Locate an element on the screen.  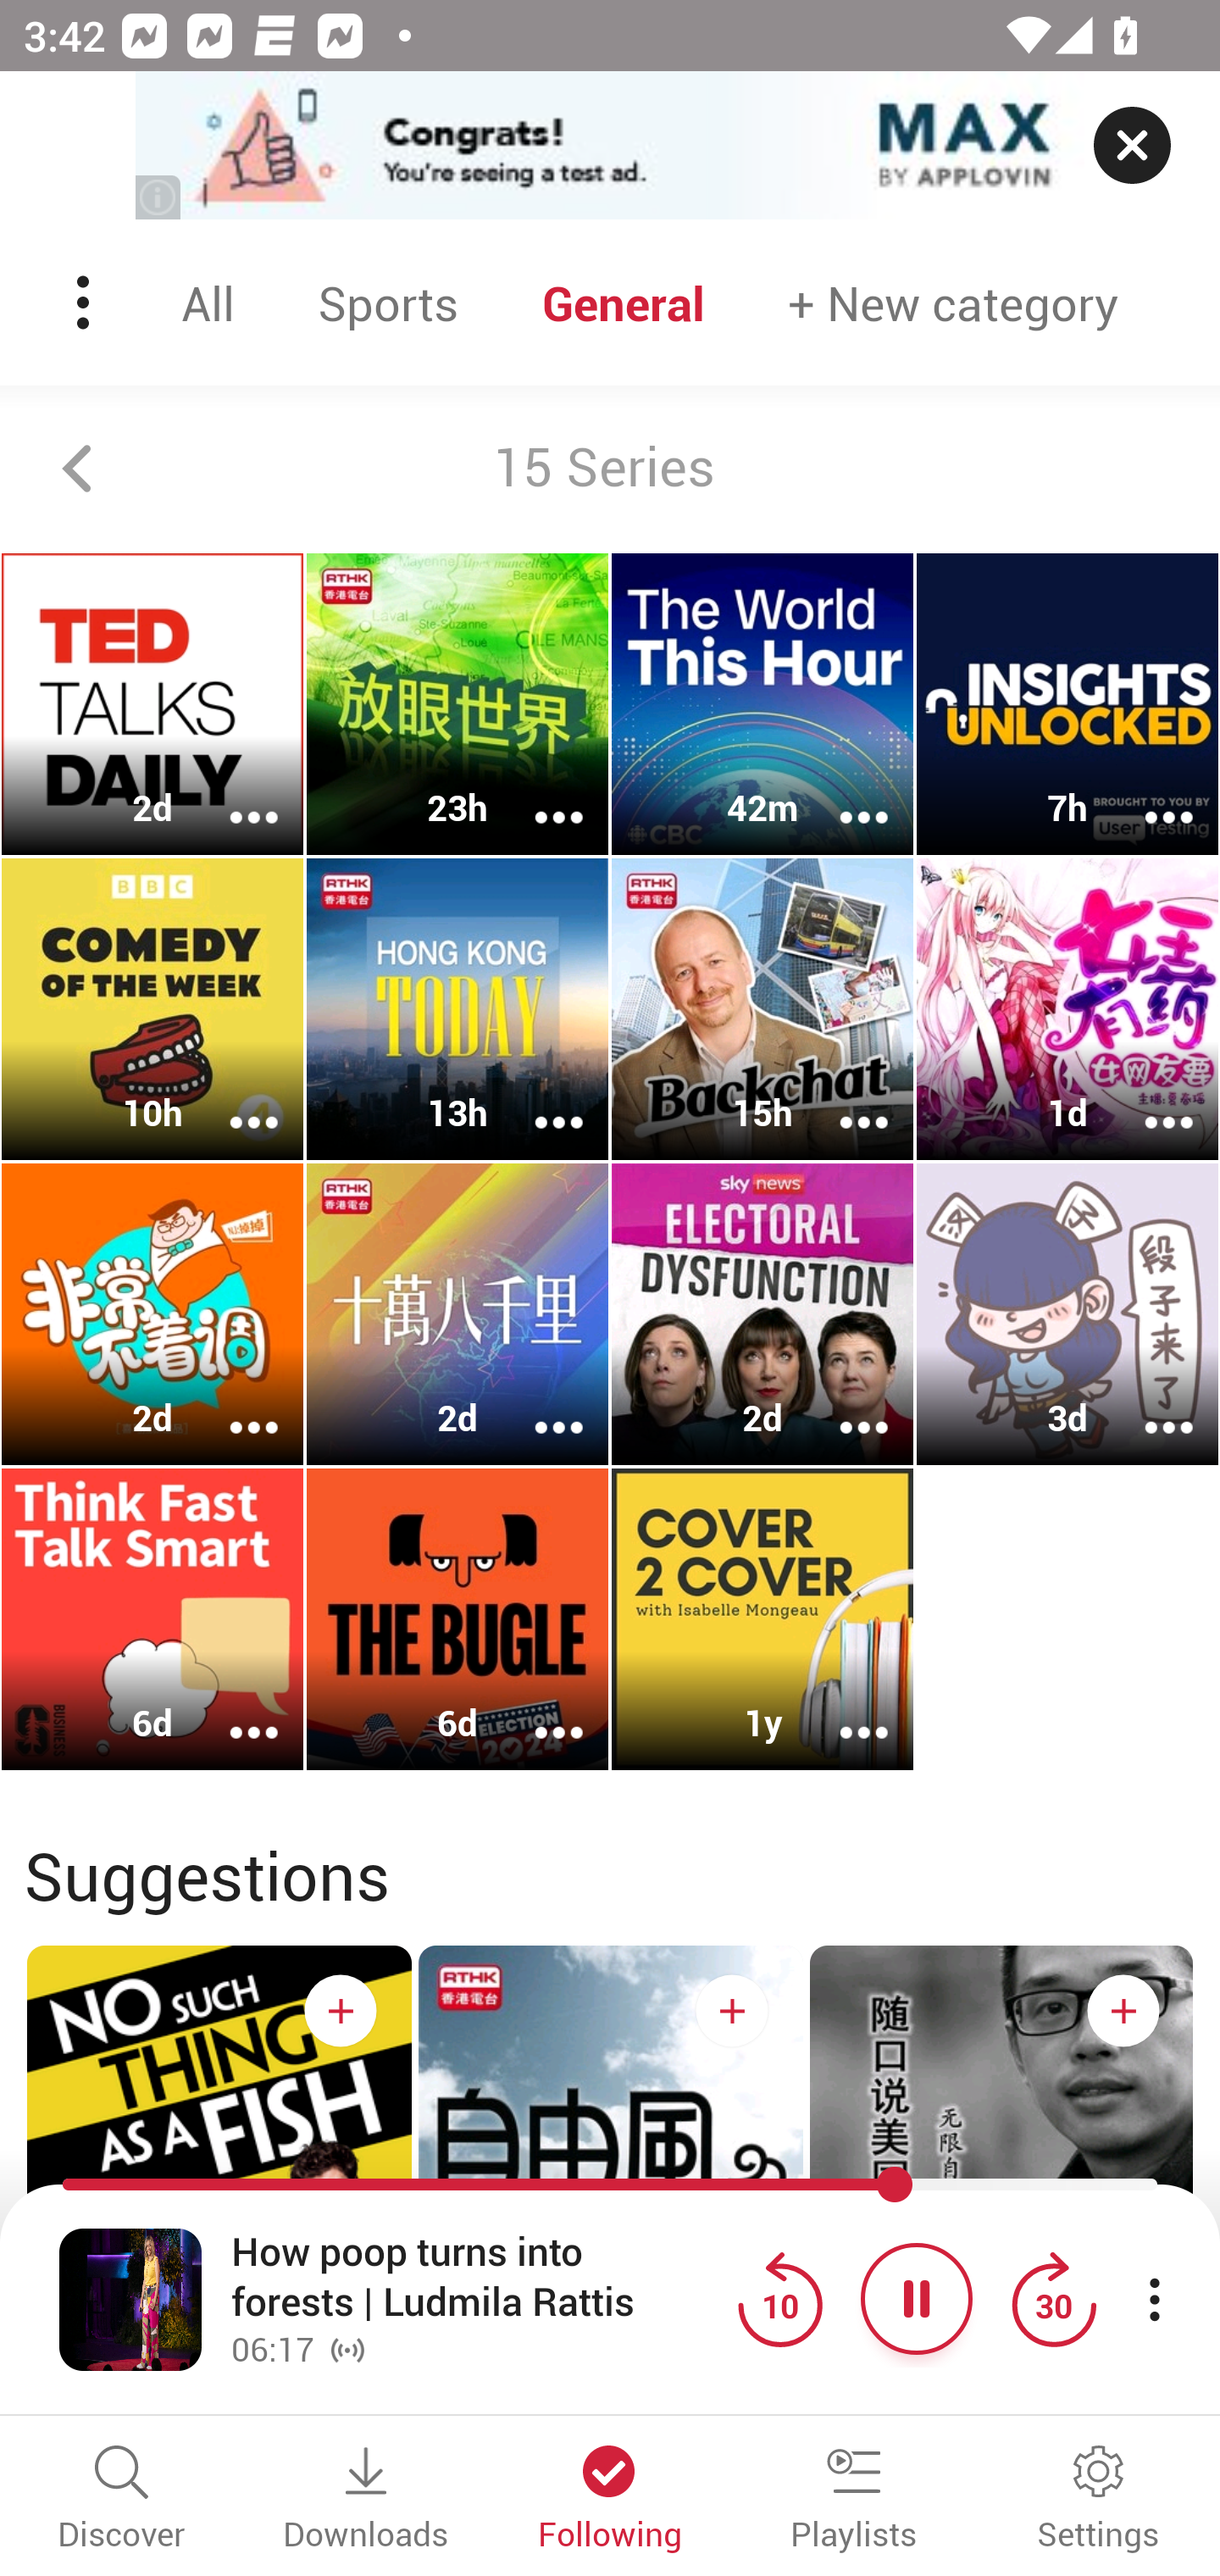
Menu is located at coordinates (86, 303).